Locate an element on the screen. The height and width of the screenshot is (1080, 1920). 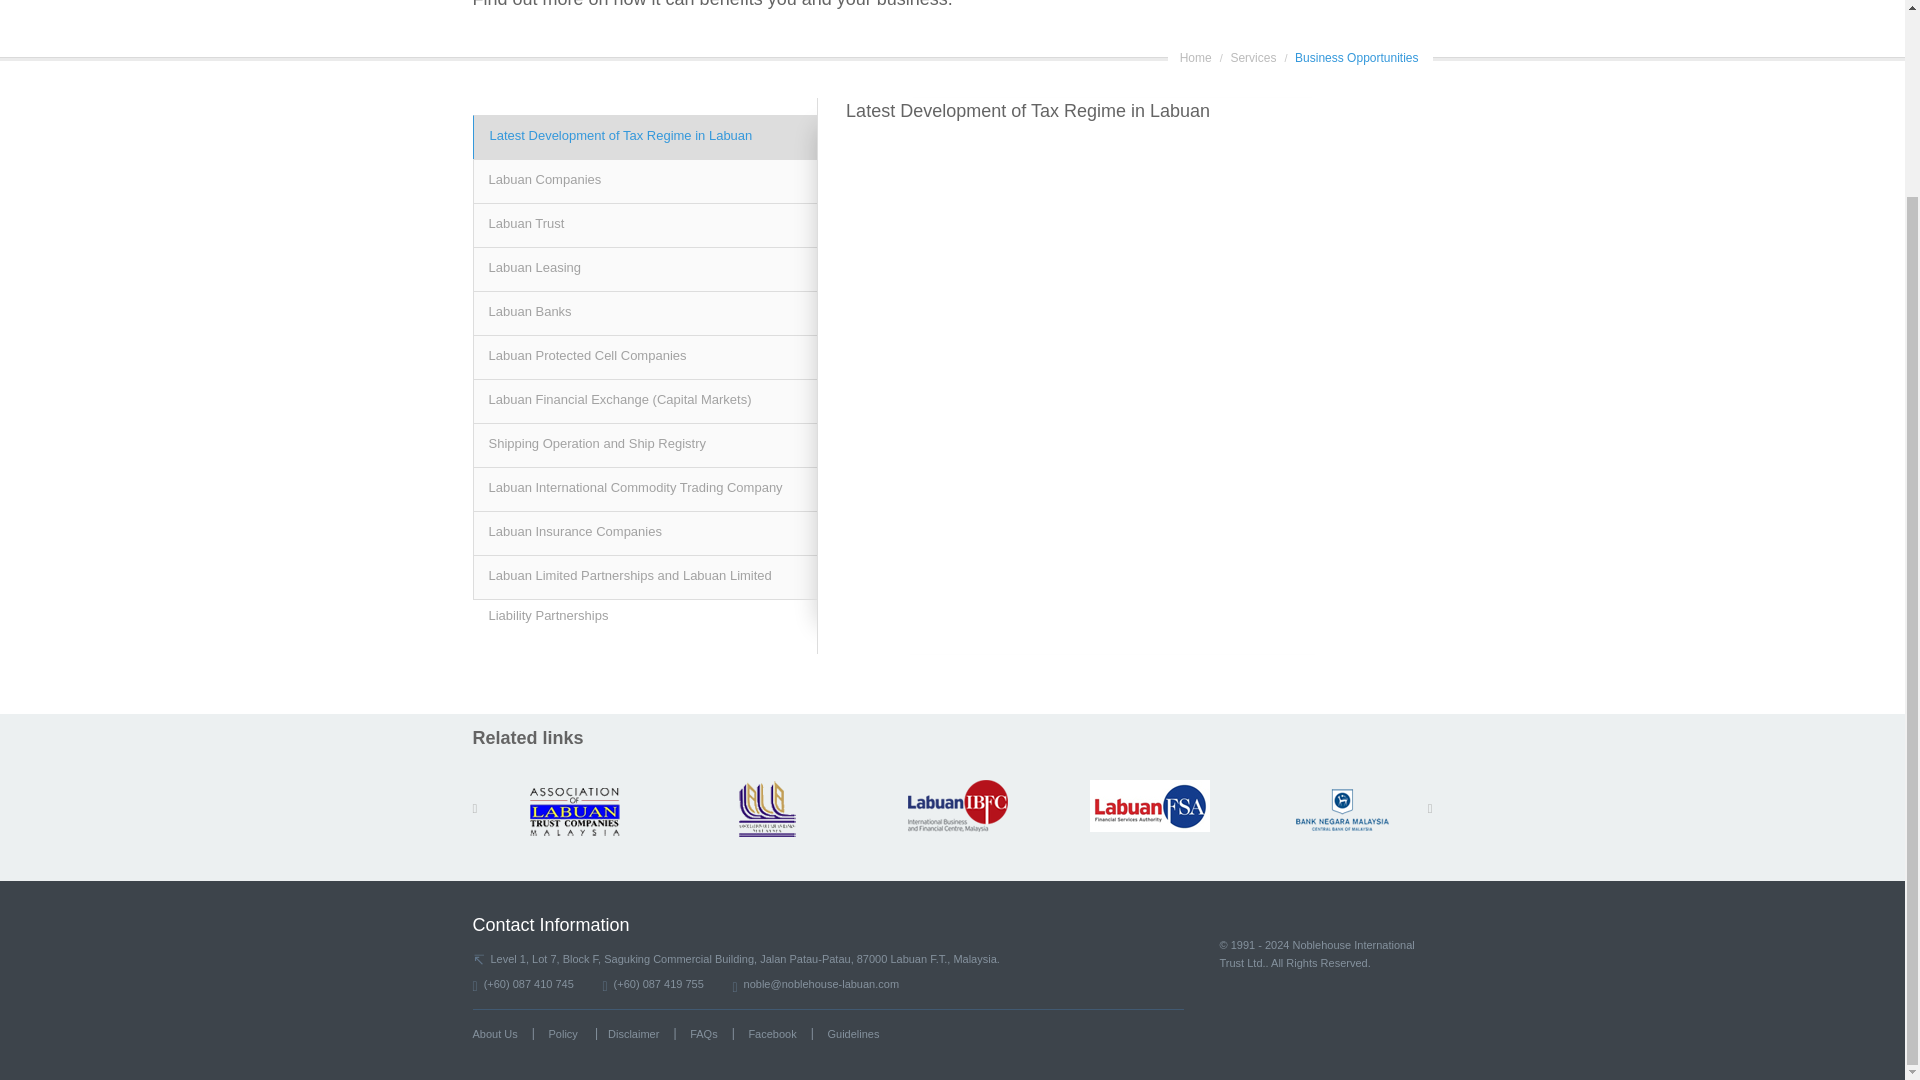
Labuan Leasing is located at coordinates (644, 268).